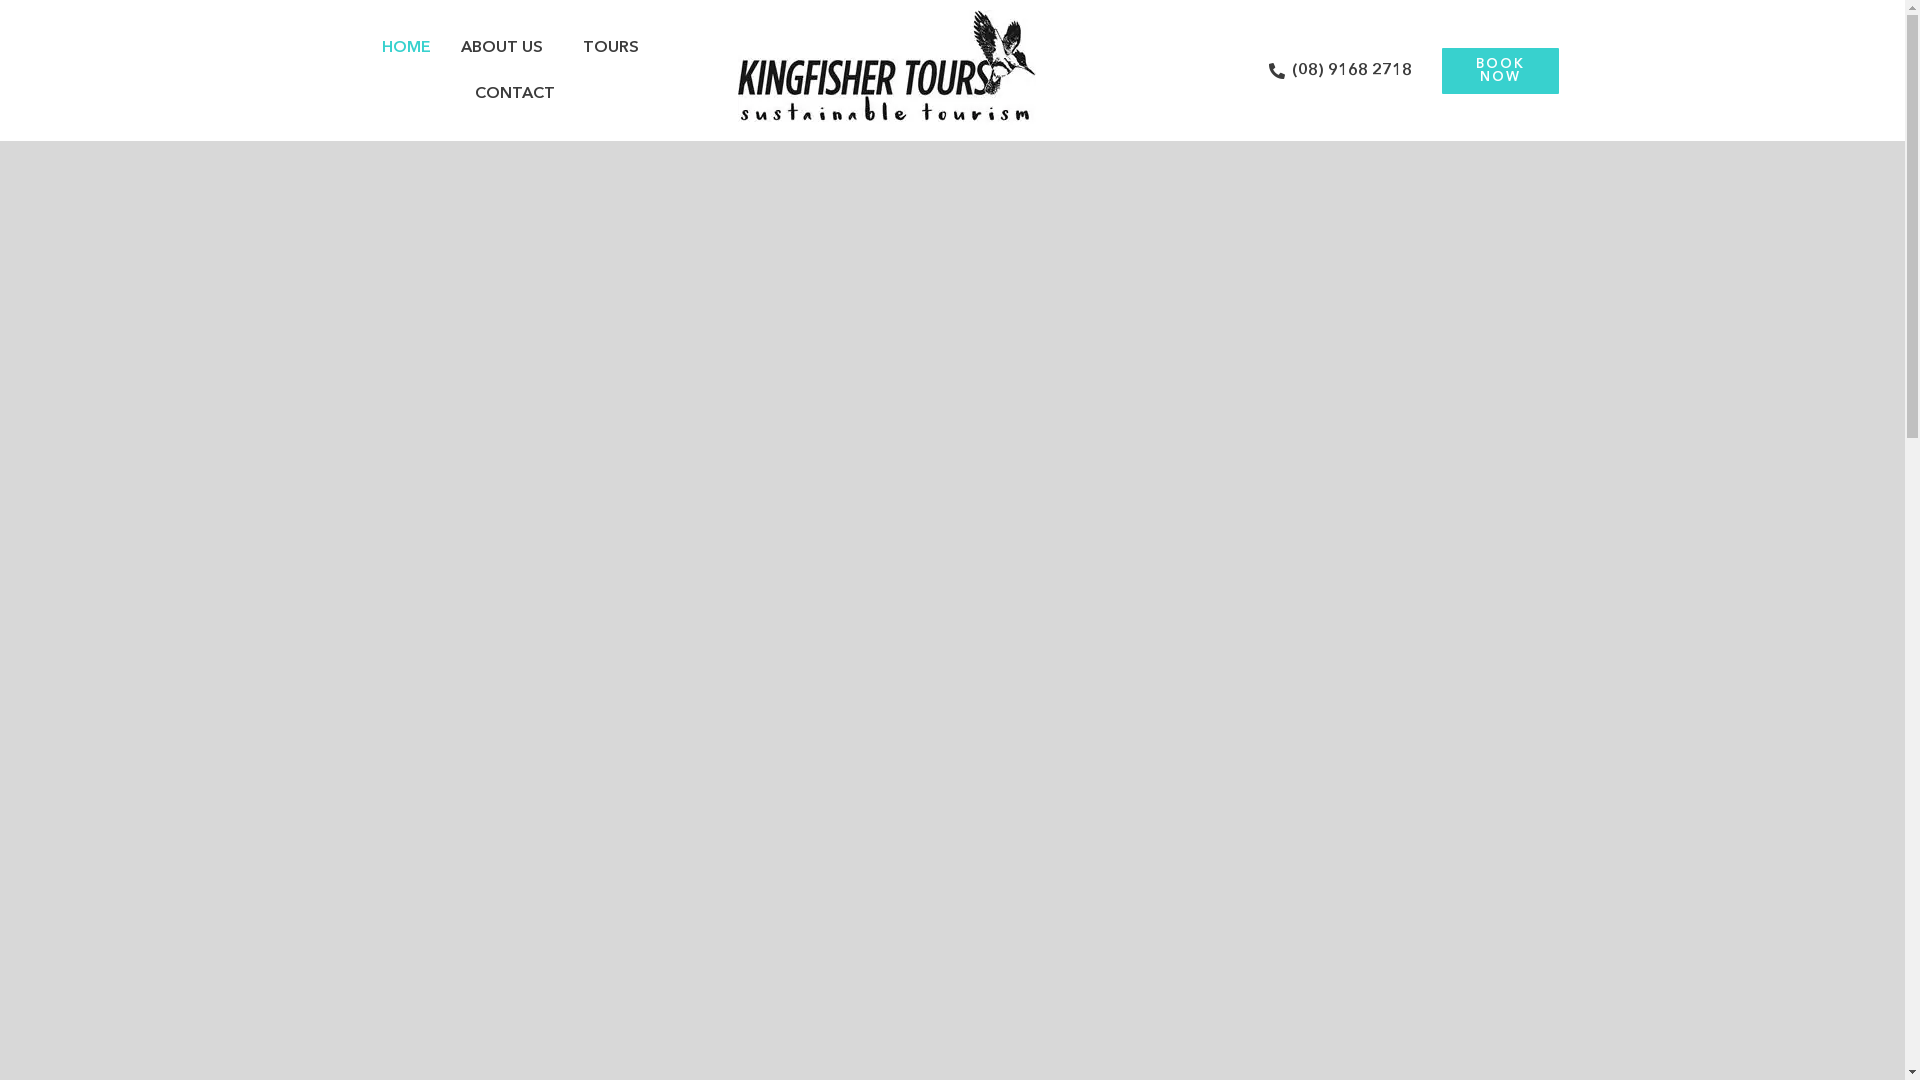  I want to click on BOOK NOW, so click(1500, 71).